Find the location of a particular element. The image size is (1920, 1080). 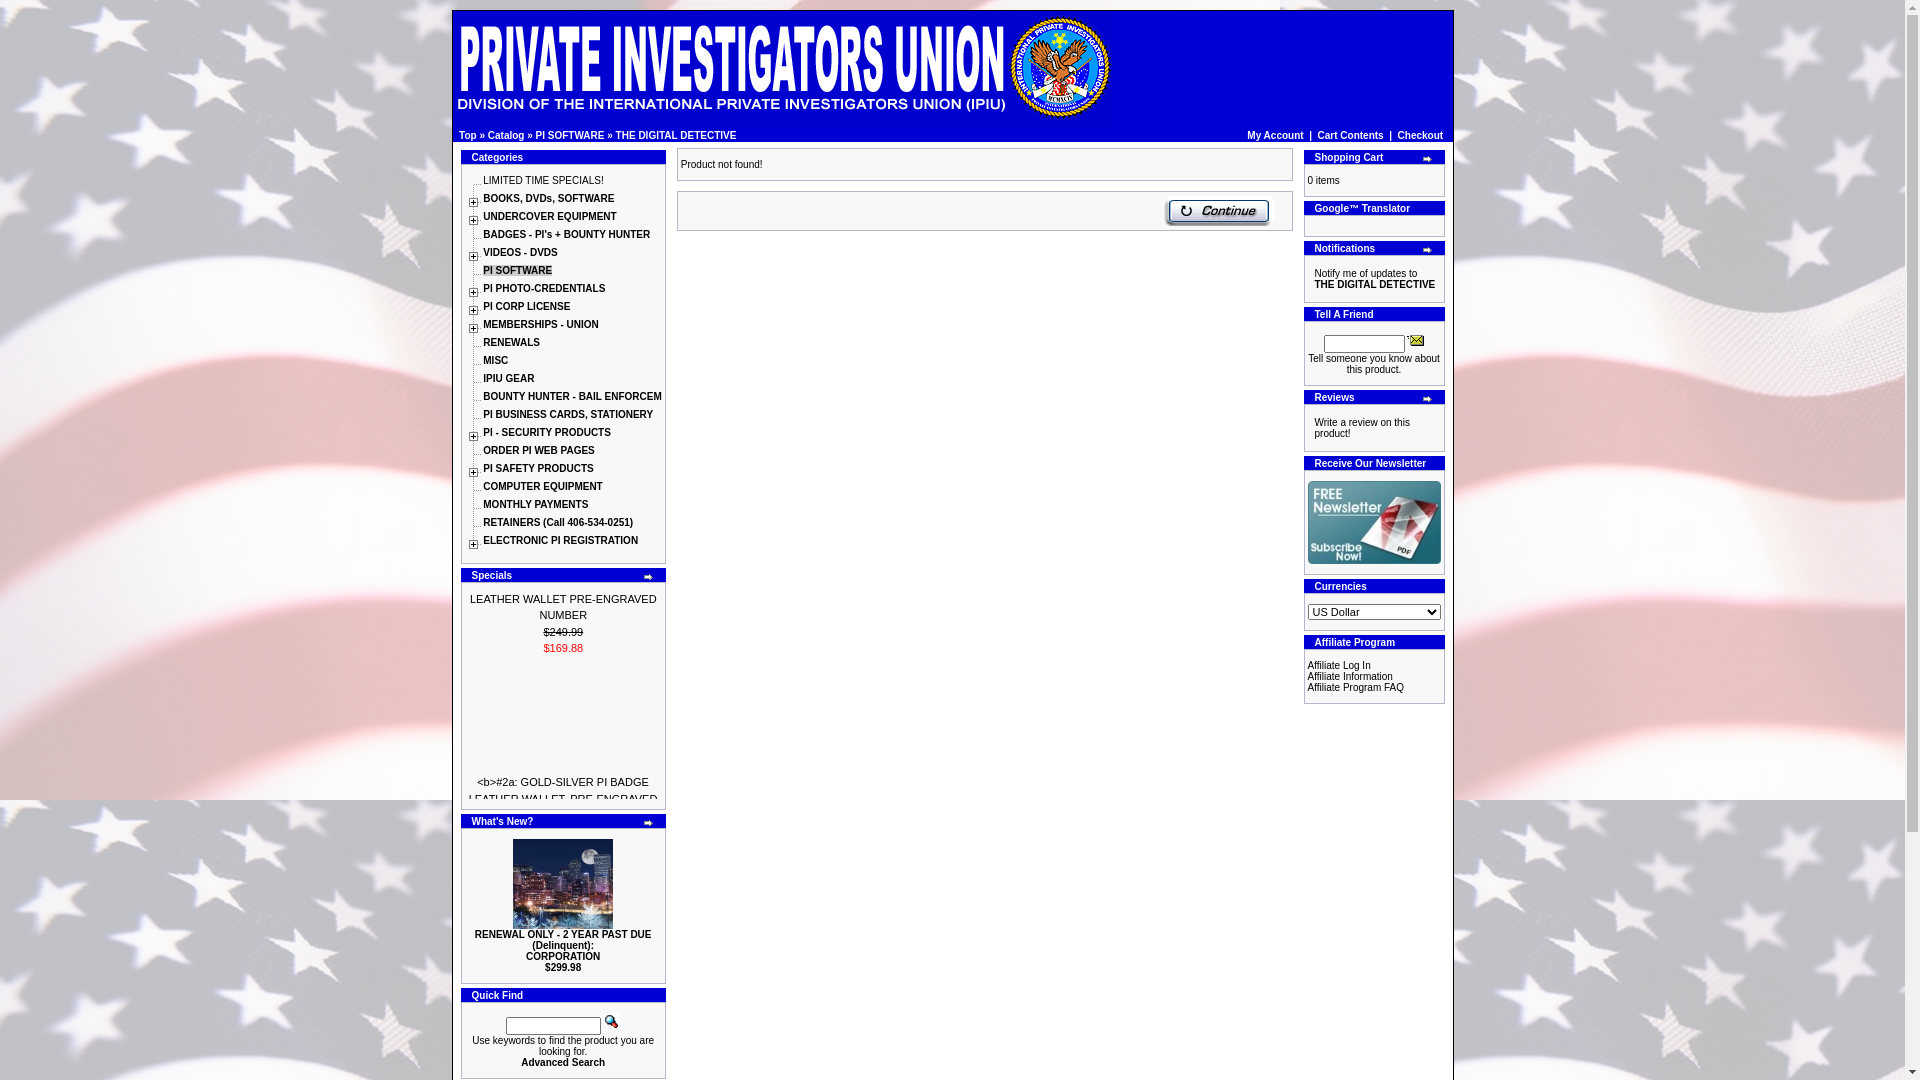

LIMITED TIME SPECIALS! is located at coordinates (543, 180).